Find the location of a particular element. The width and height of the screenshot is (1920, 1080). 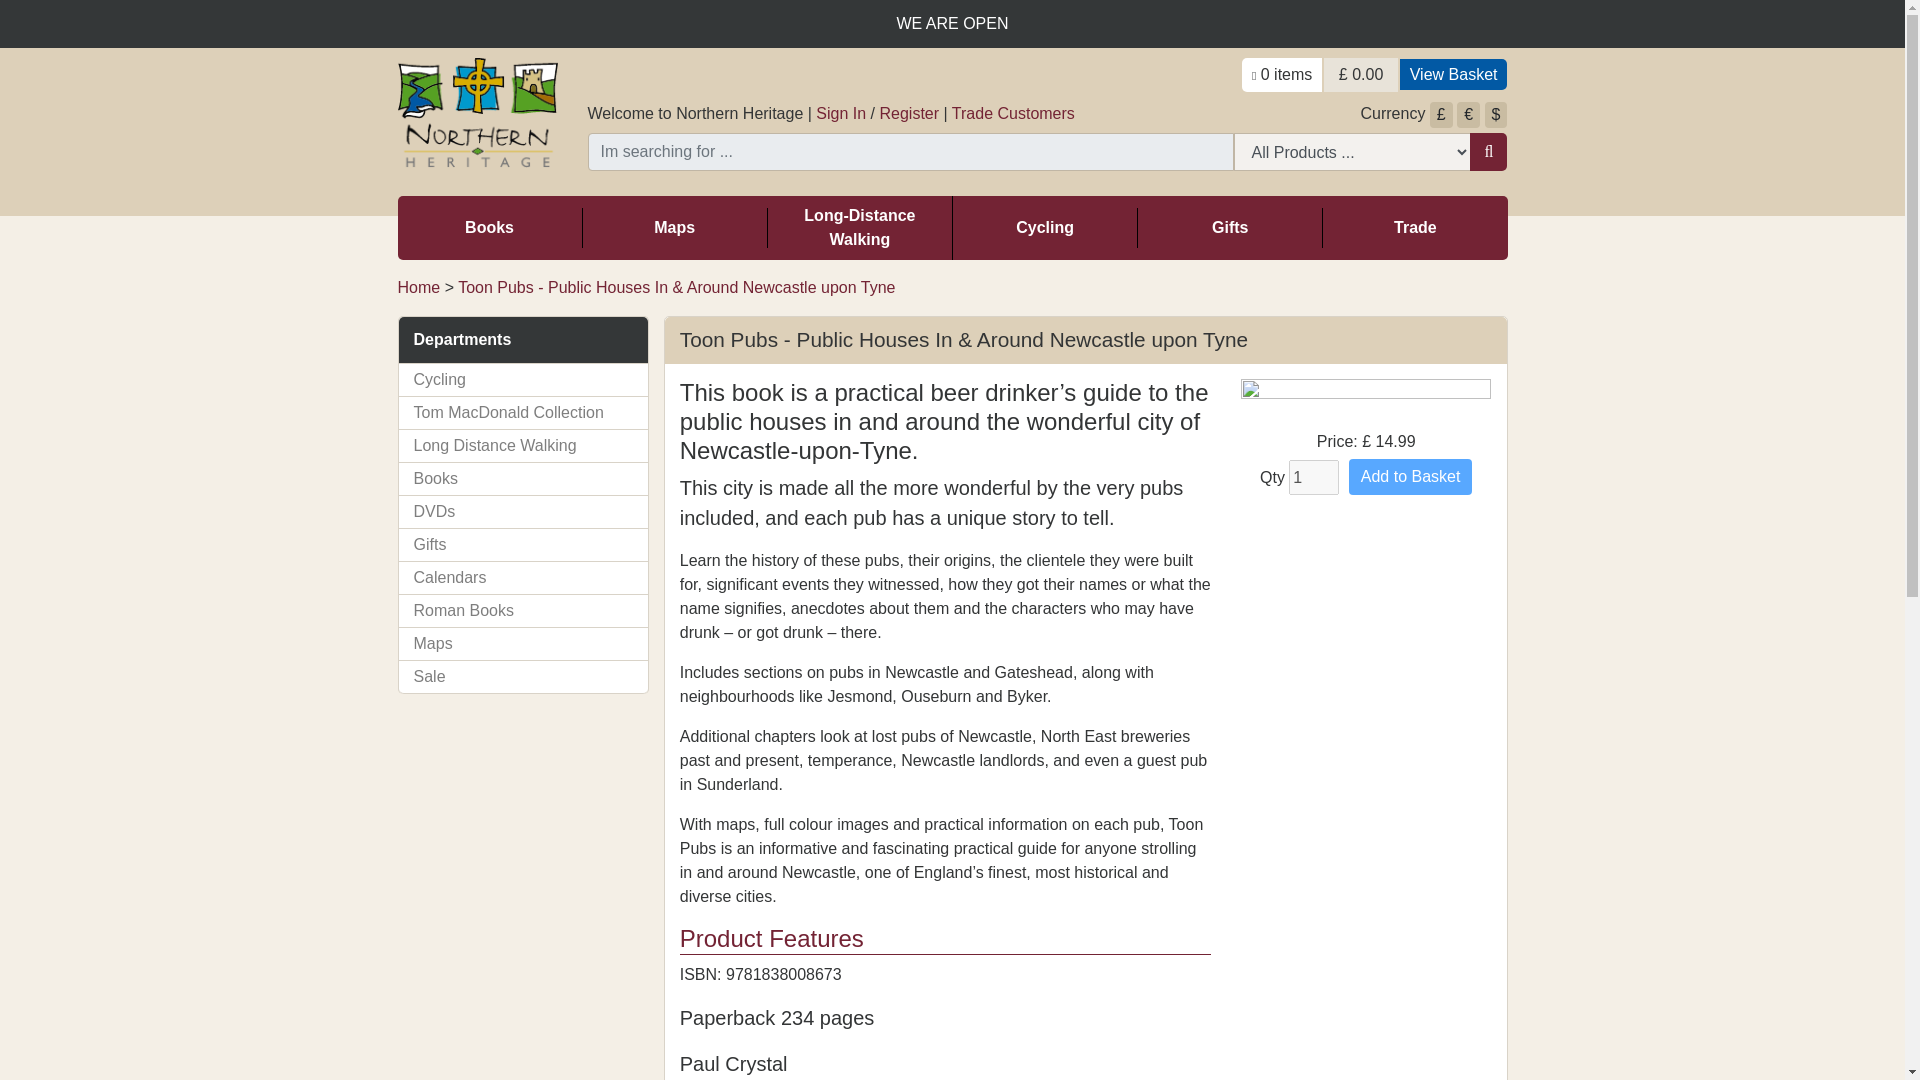

Trade is located at coordinates (1414, 228).